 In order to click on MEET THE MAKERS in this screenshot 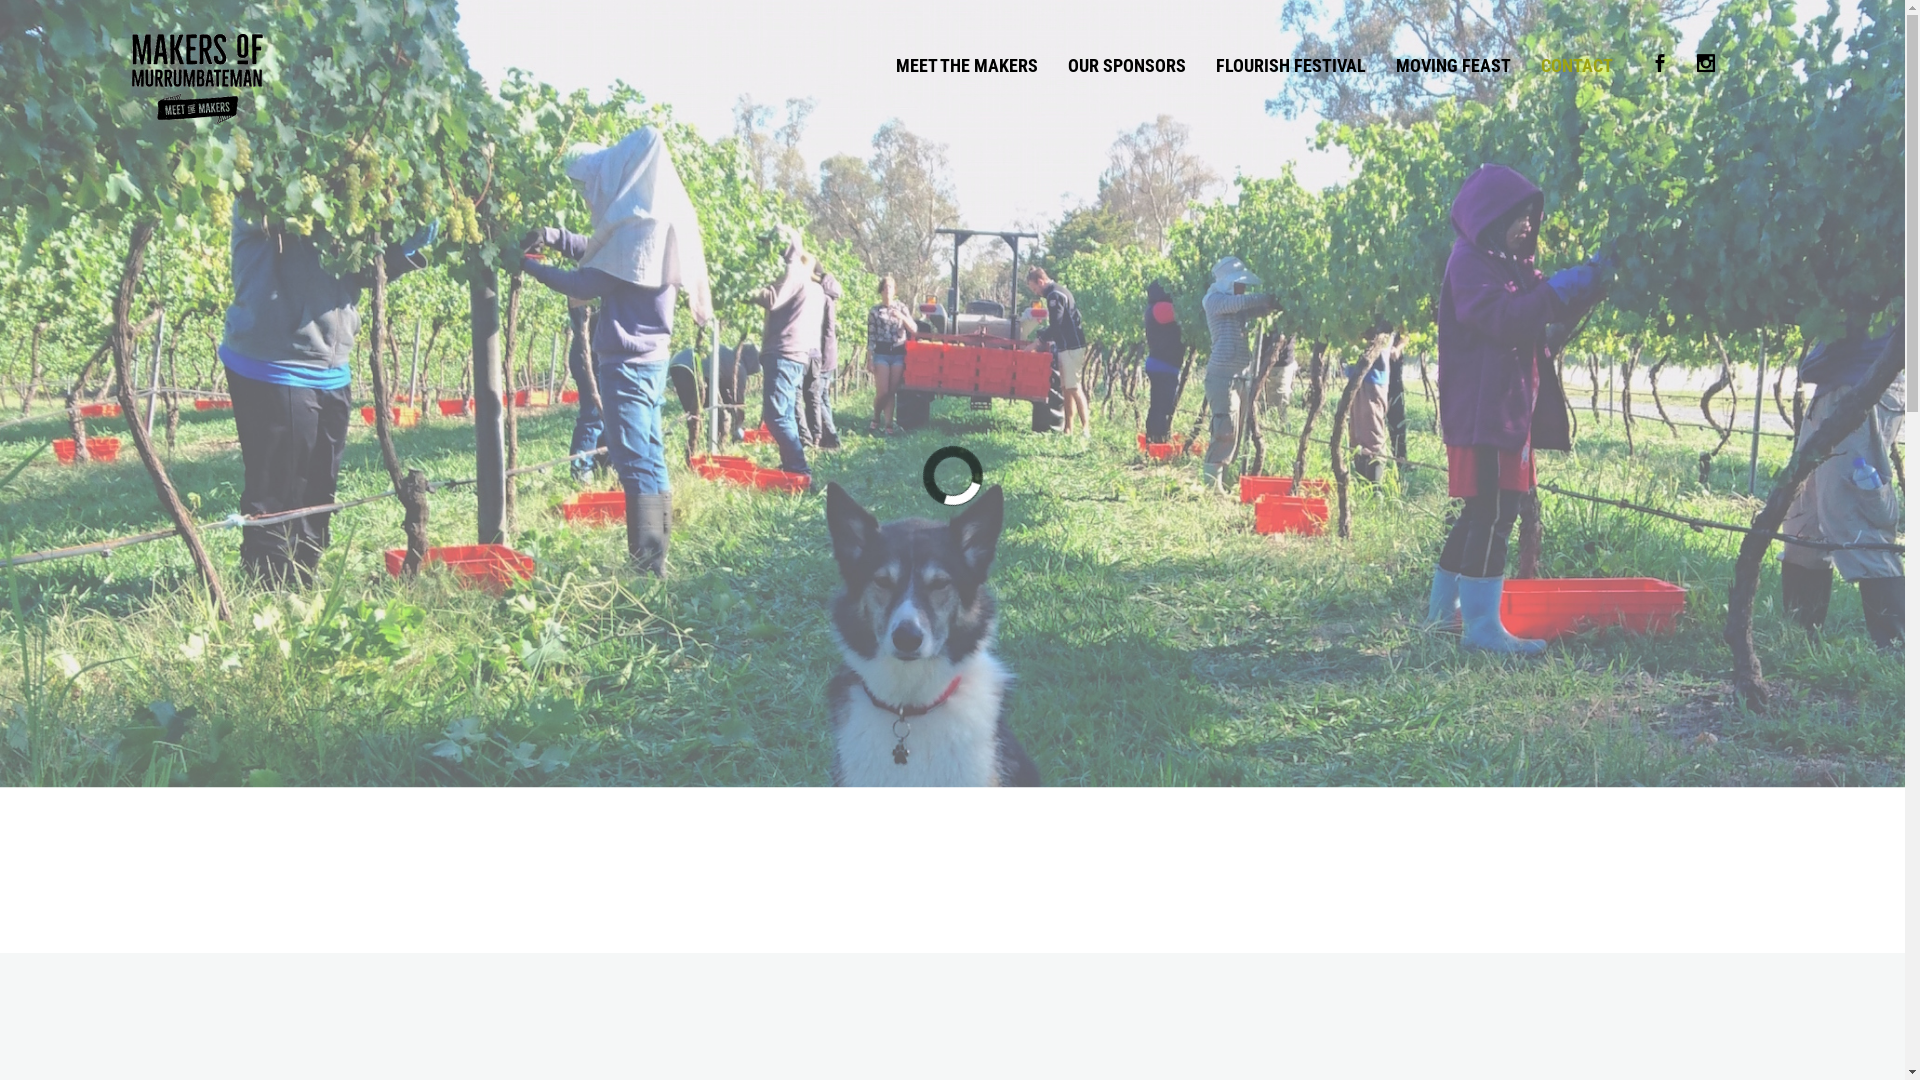, I will do `click(967, 66)`.